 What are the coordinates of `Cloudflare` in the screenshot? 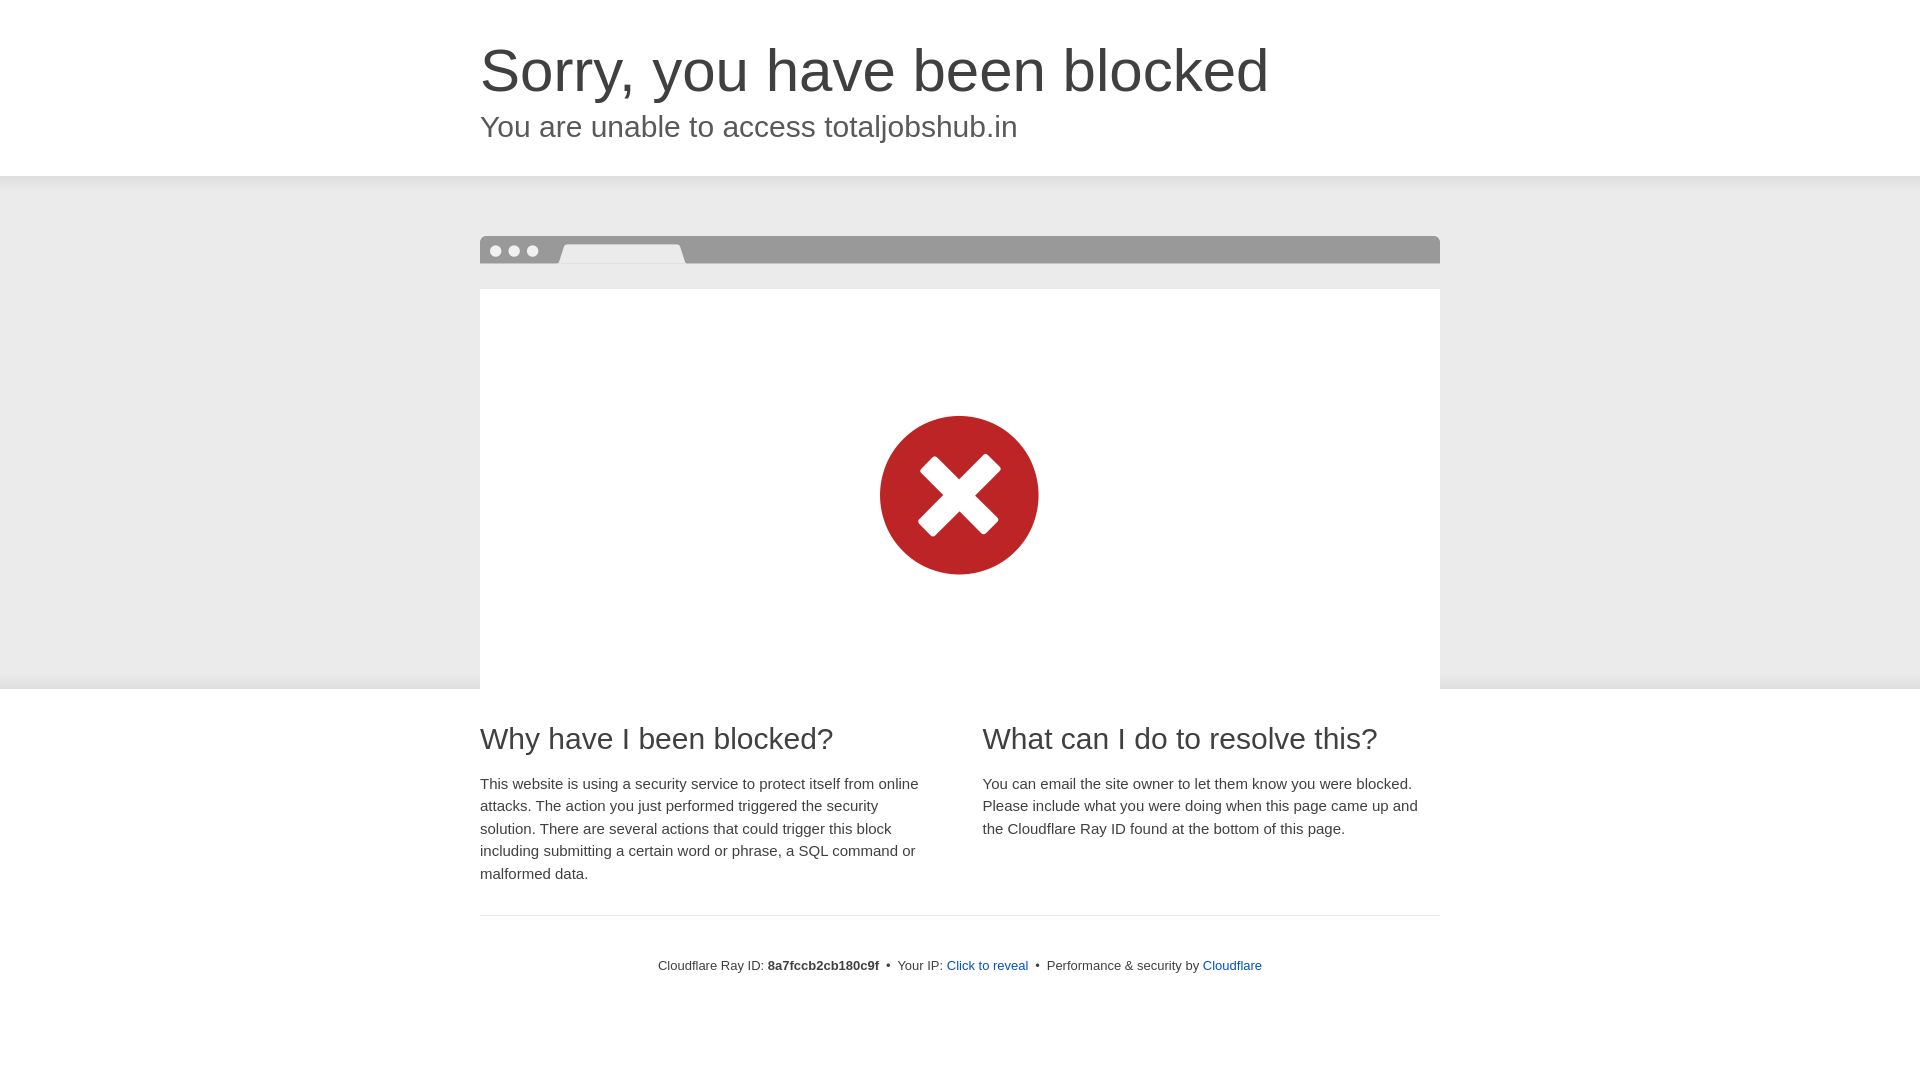 It's located at (1232, 965).